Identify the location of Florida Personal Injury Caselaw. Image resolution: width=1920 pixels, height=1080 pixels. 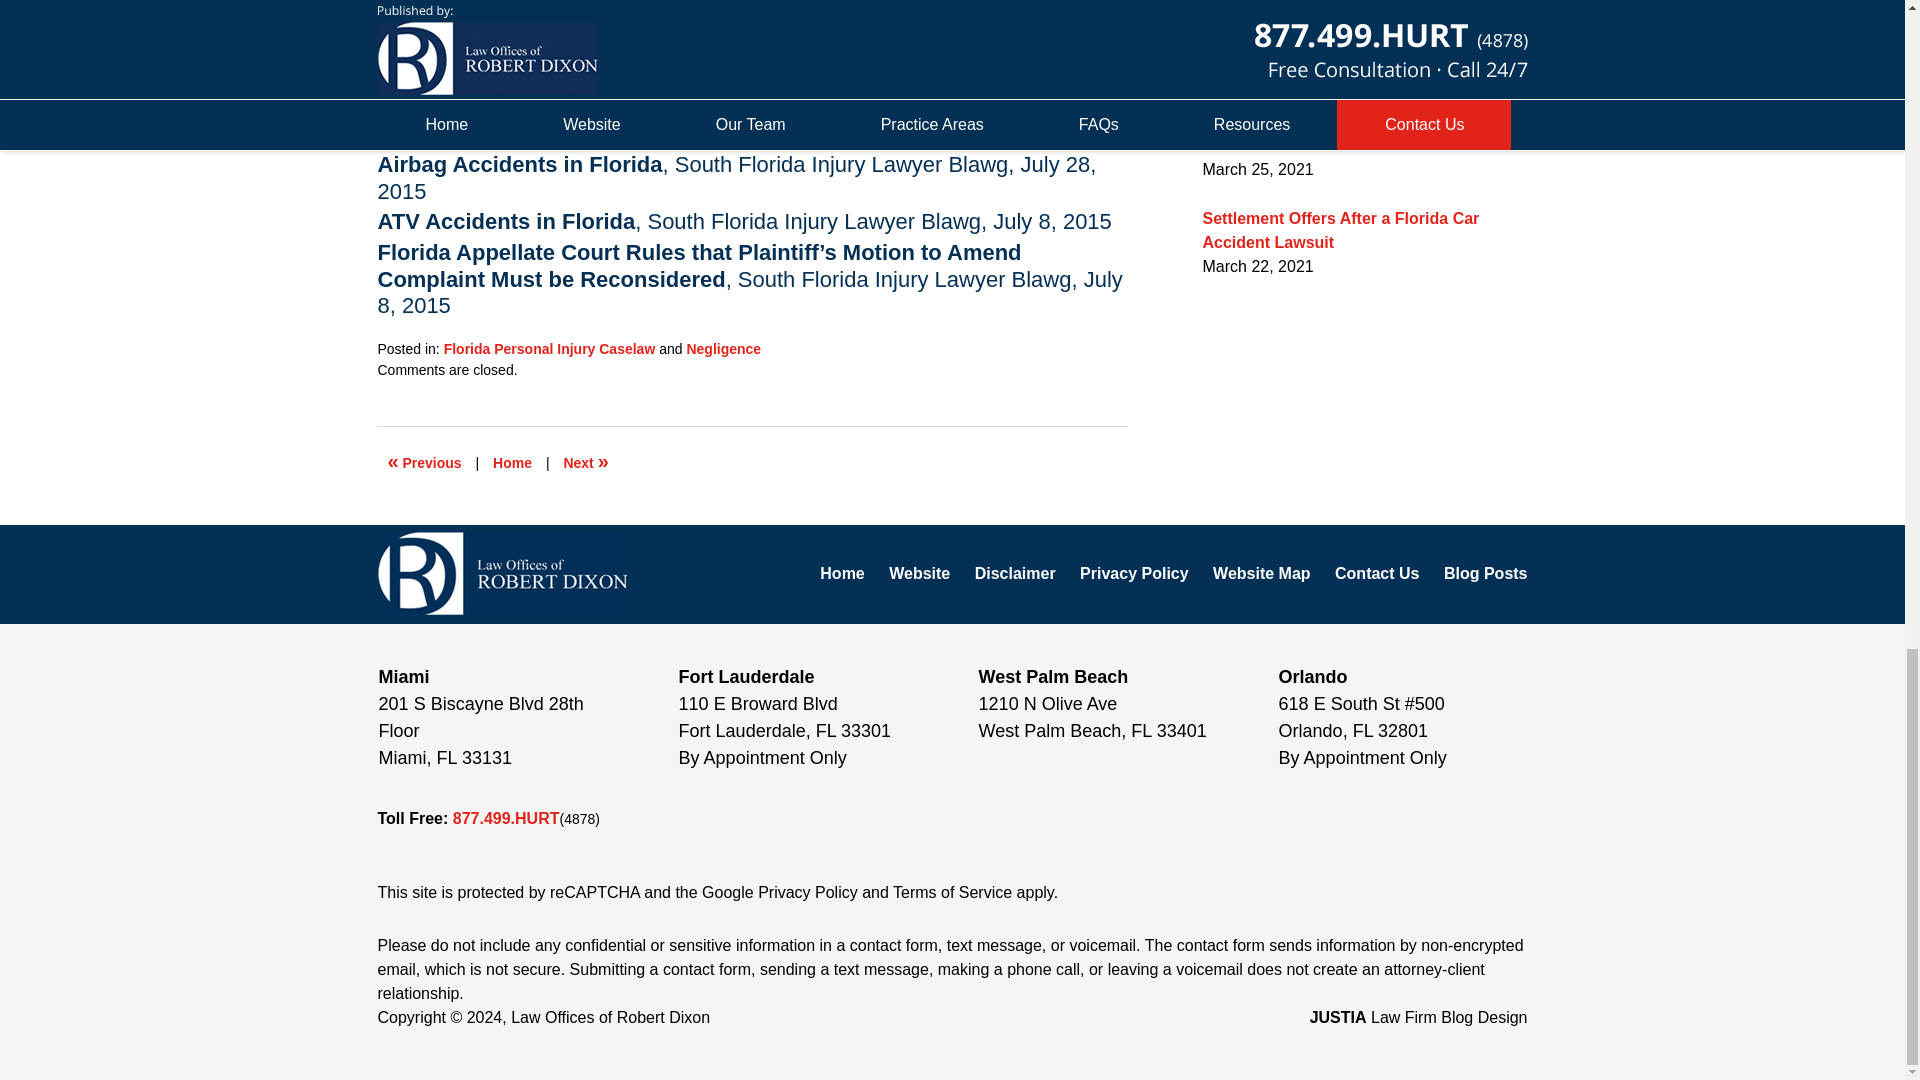
(550, 349).